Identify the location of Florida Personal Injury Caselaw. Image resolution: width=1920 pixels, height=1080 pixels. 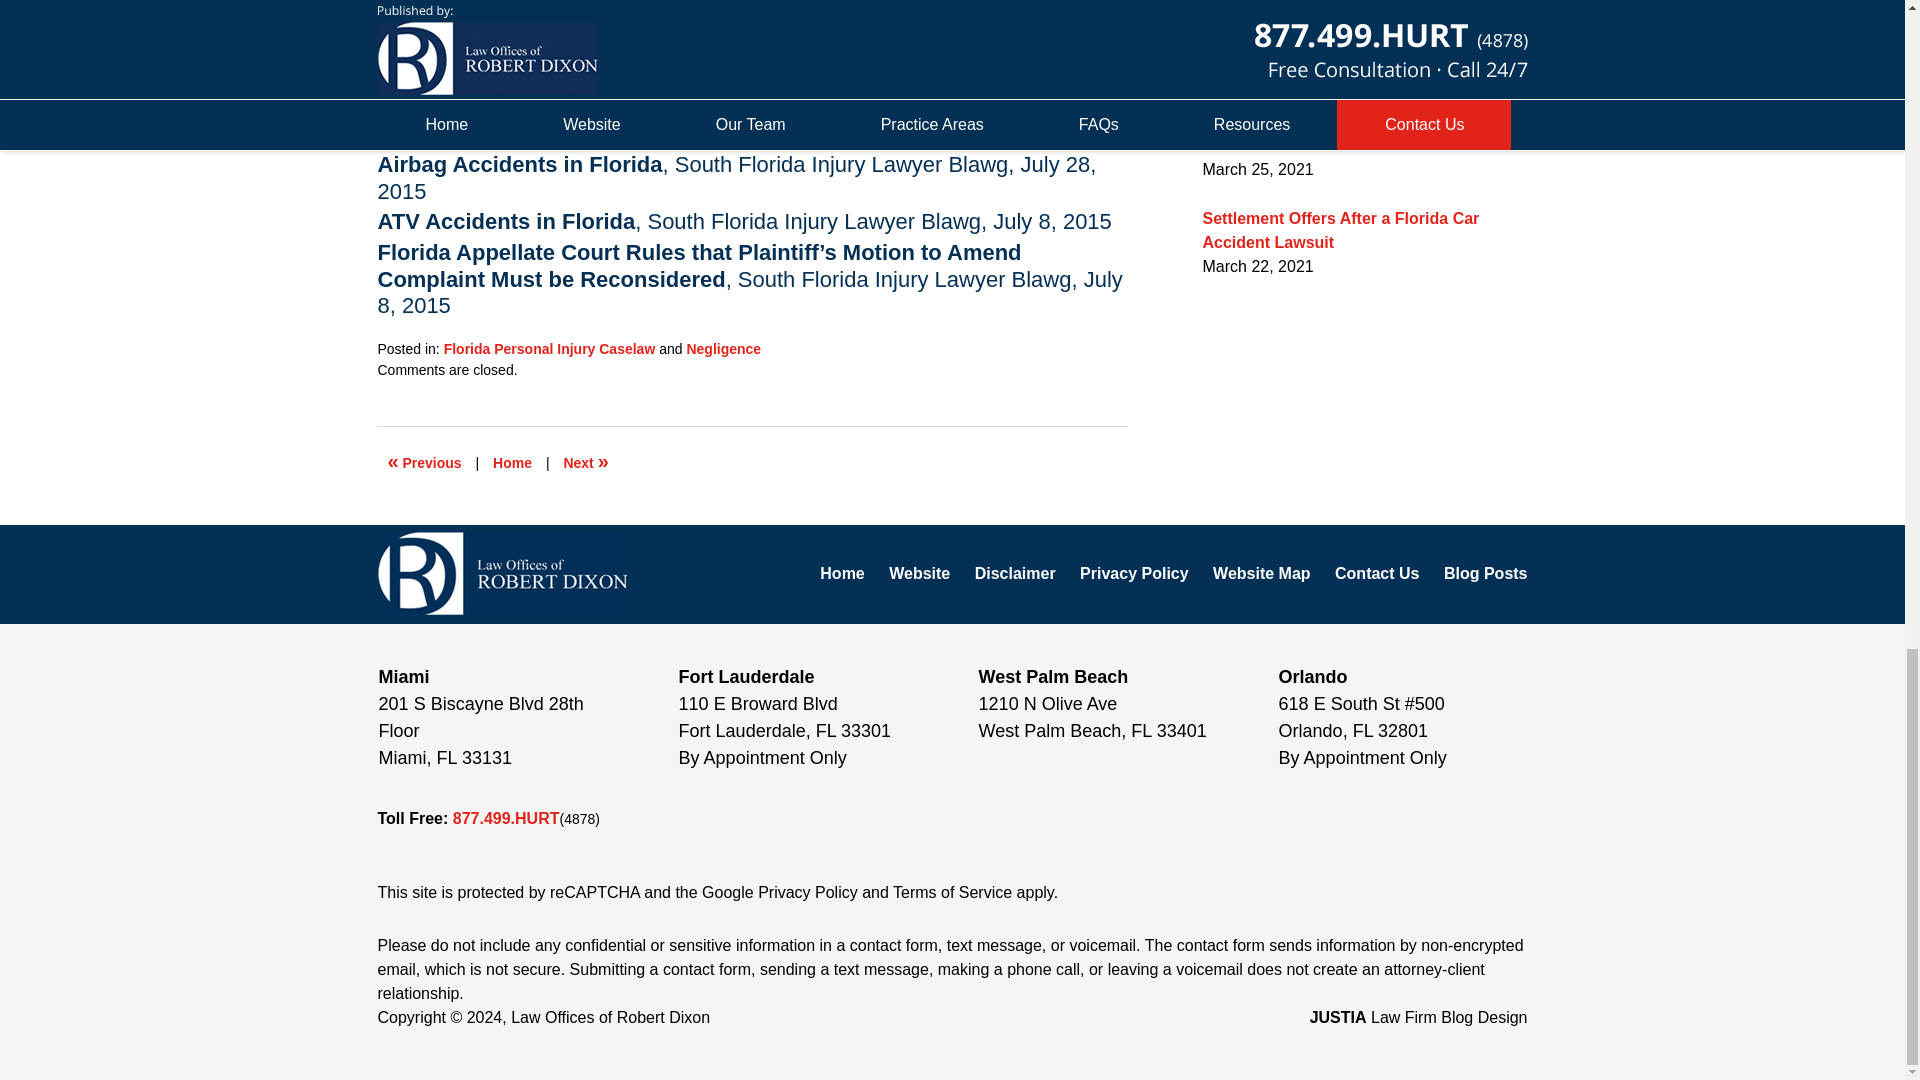
(550, 349).